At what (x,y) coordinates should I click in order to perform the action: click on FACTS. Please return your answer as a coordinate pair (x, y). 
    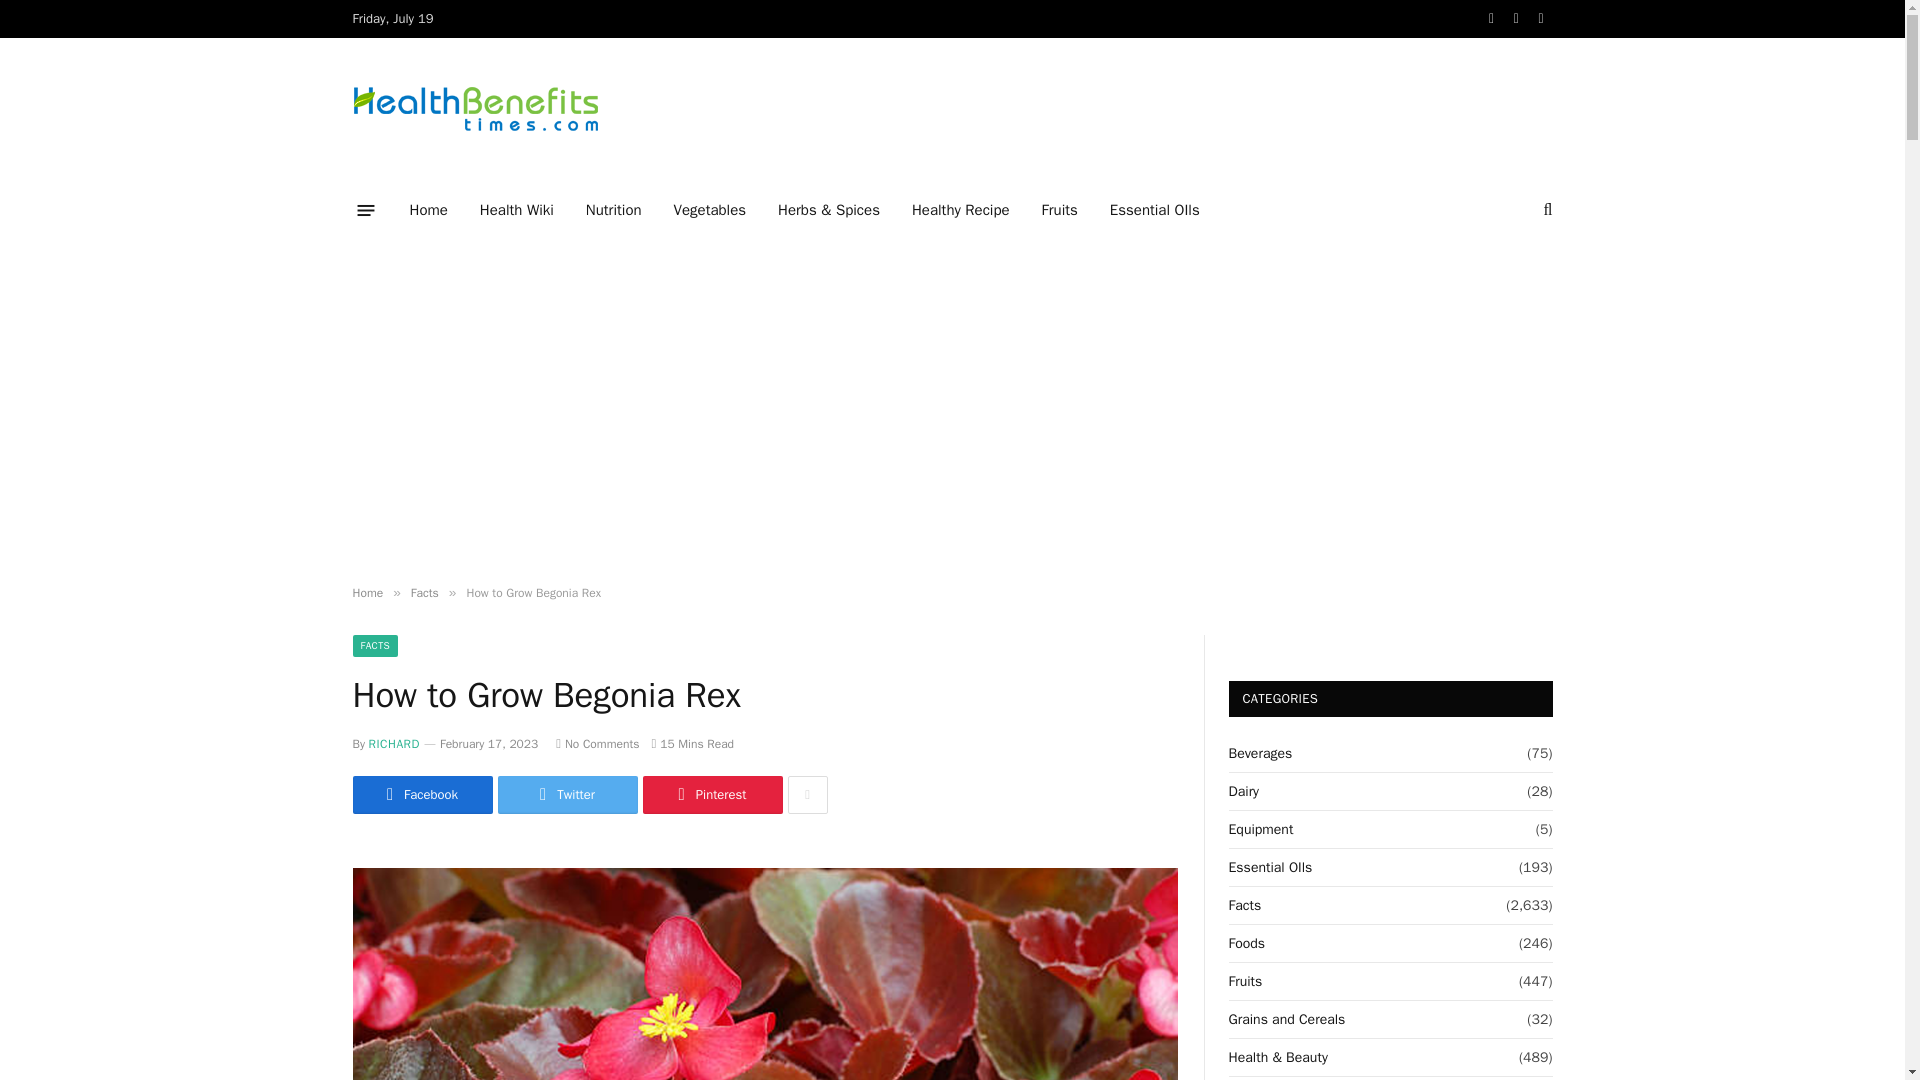
    Looking at the image, I should click on (374, 646).